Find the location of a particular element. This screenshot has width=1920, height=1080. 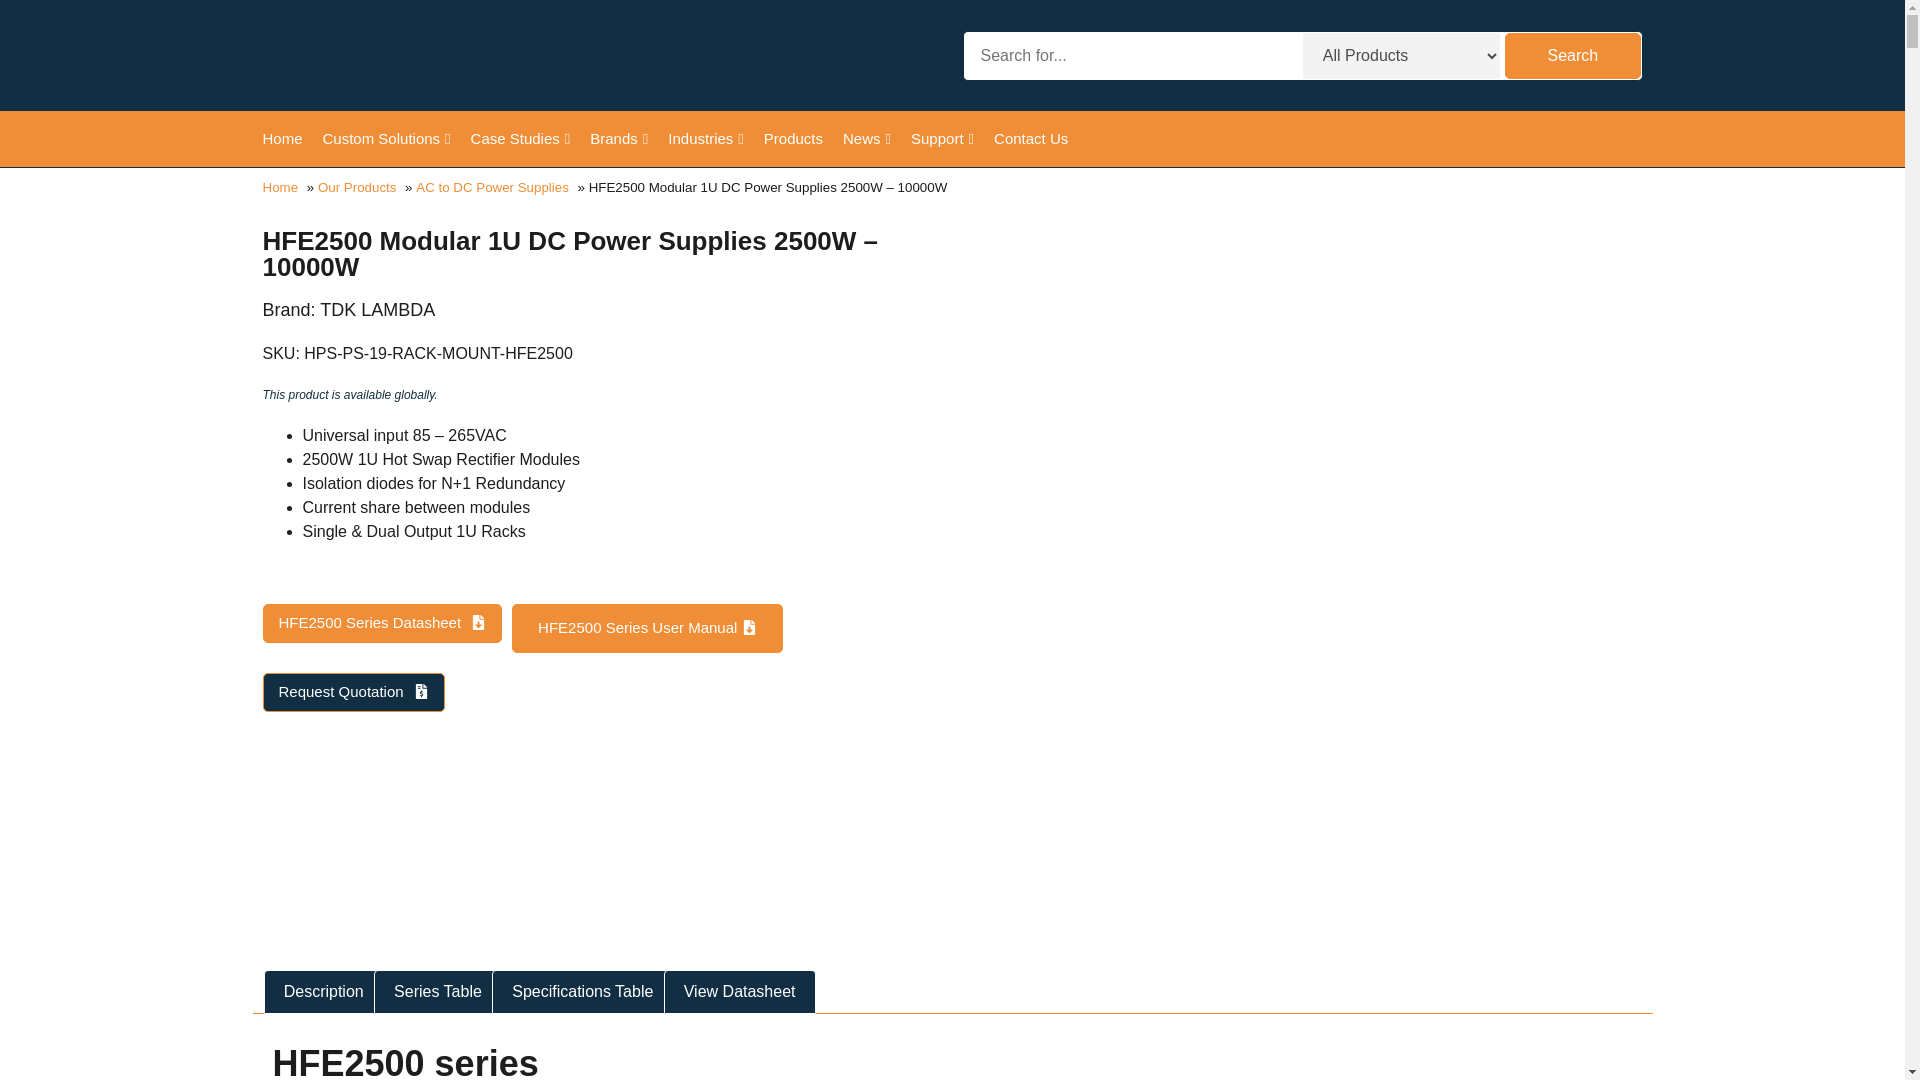

Industries is located at coordinates (706, 139).